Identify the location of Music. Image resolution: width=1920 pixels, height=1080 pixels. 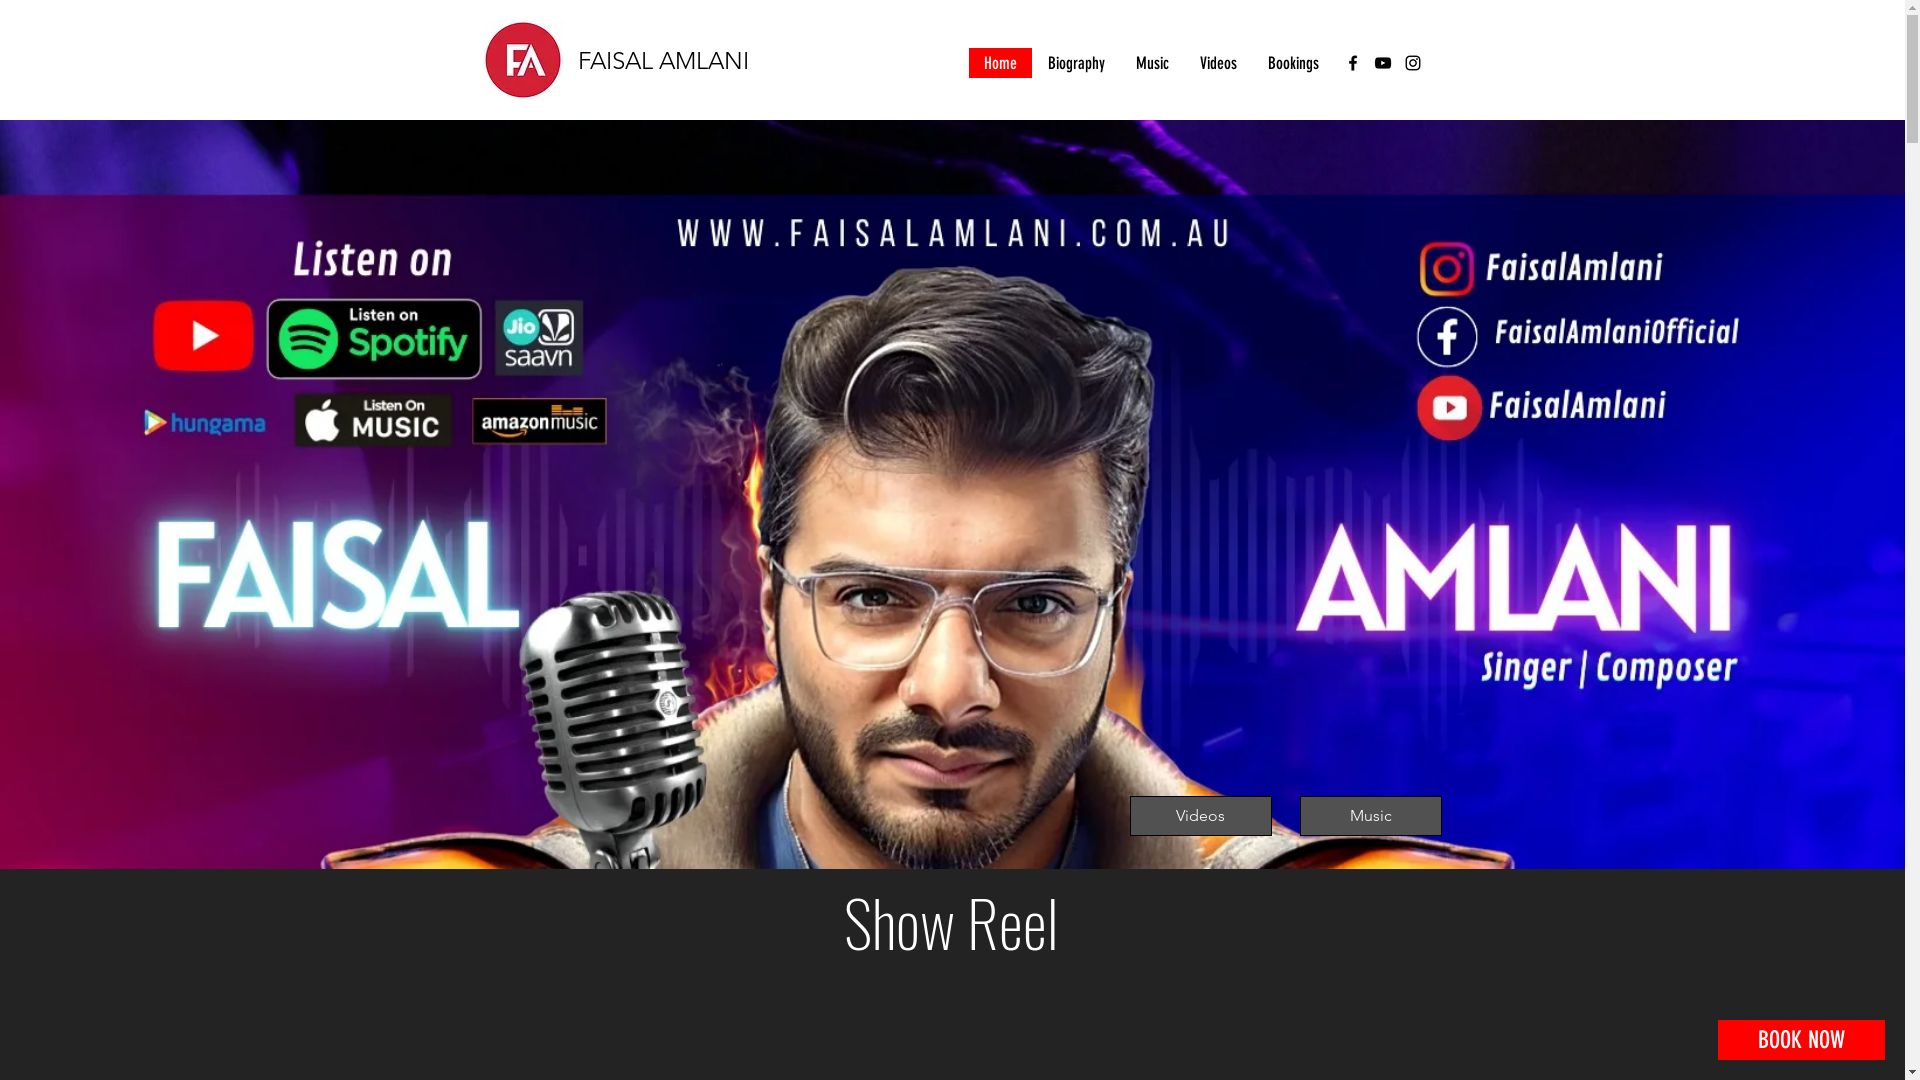
(1371, 816).